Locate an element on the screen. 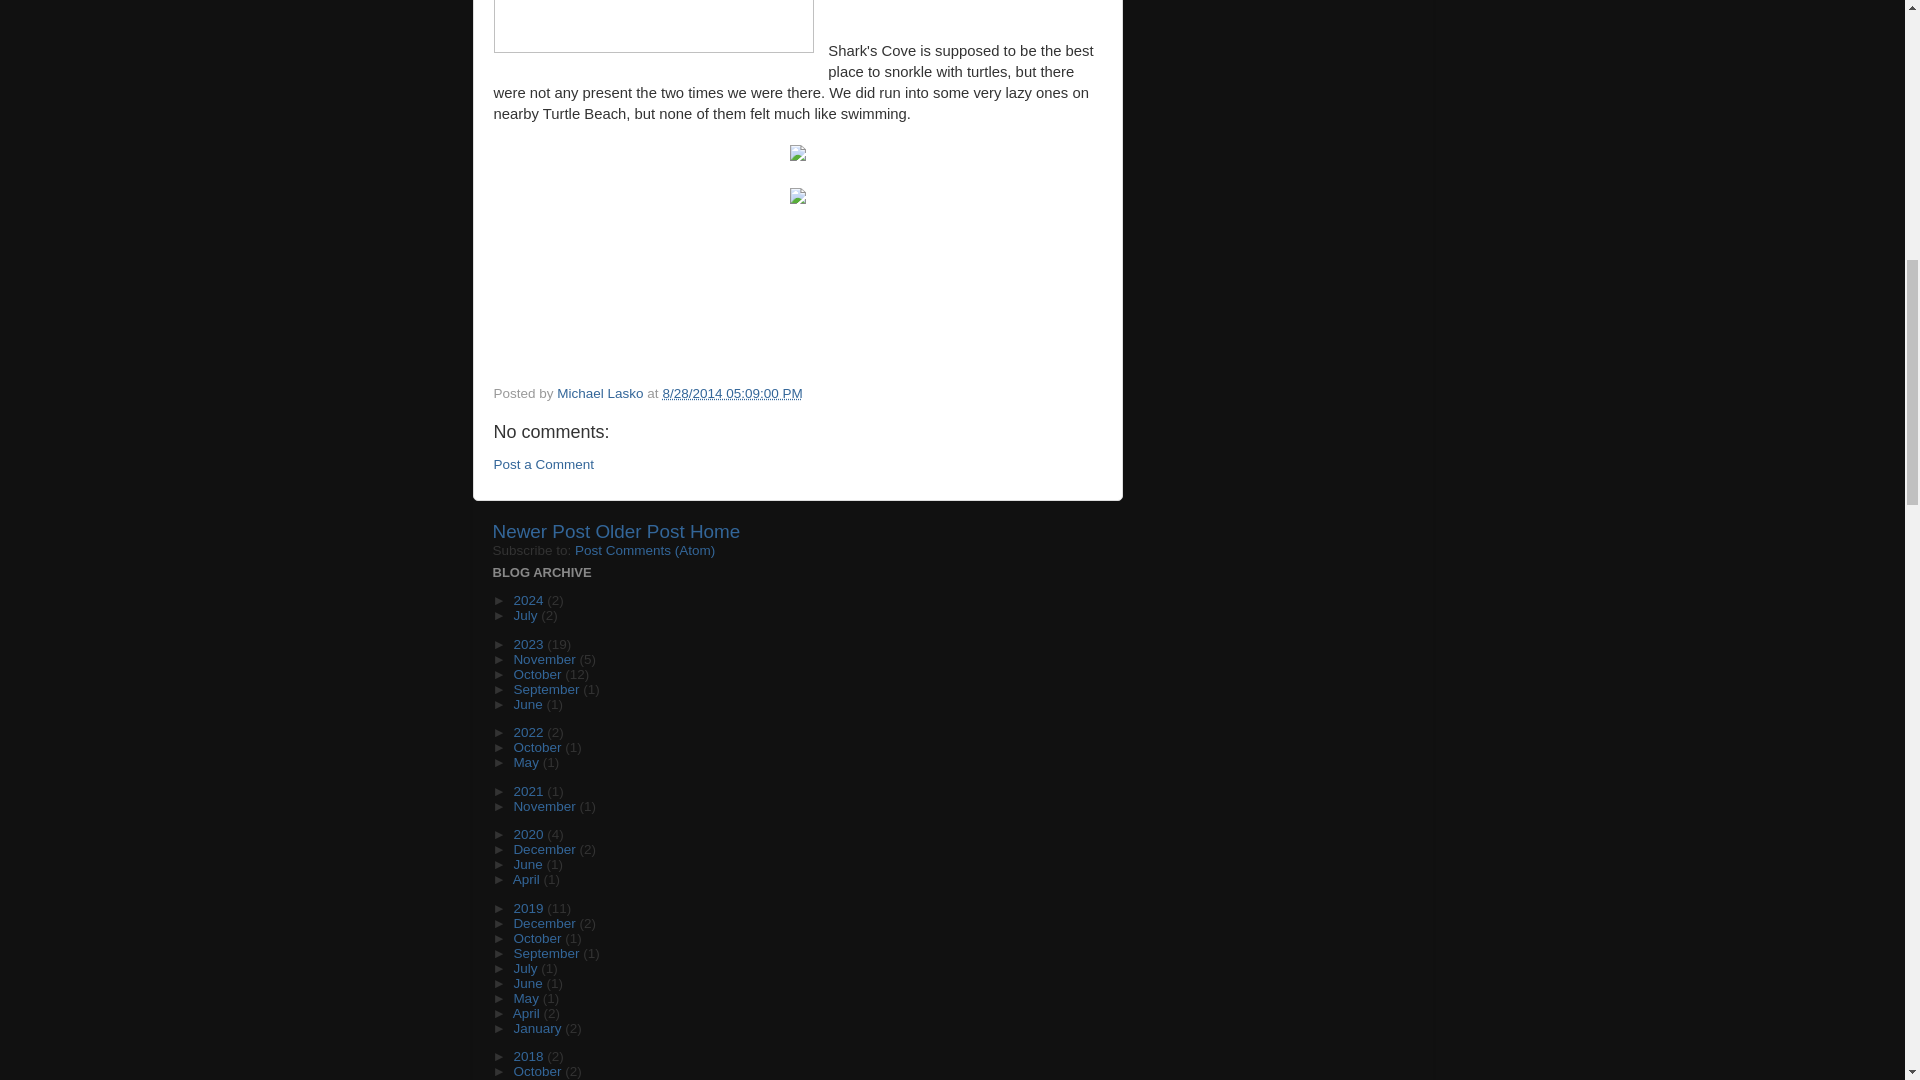  Post a Comment is located at coordinates (544, 464).